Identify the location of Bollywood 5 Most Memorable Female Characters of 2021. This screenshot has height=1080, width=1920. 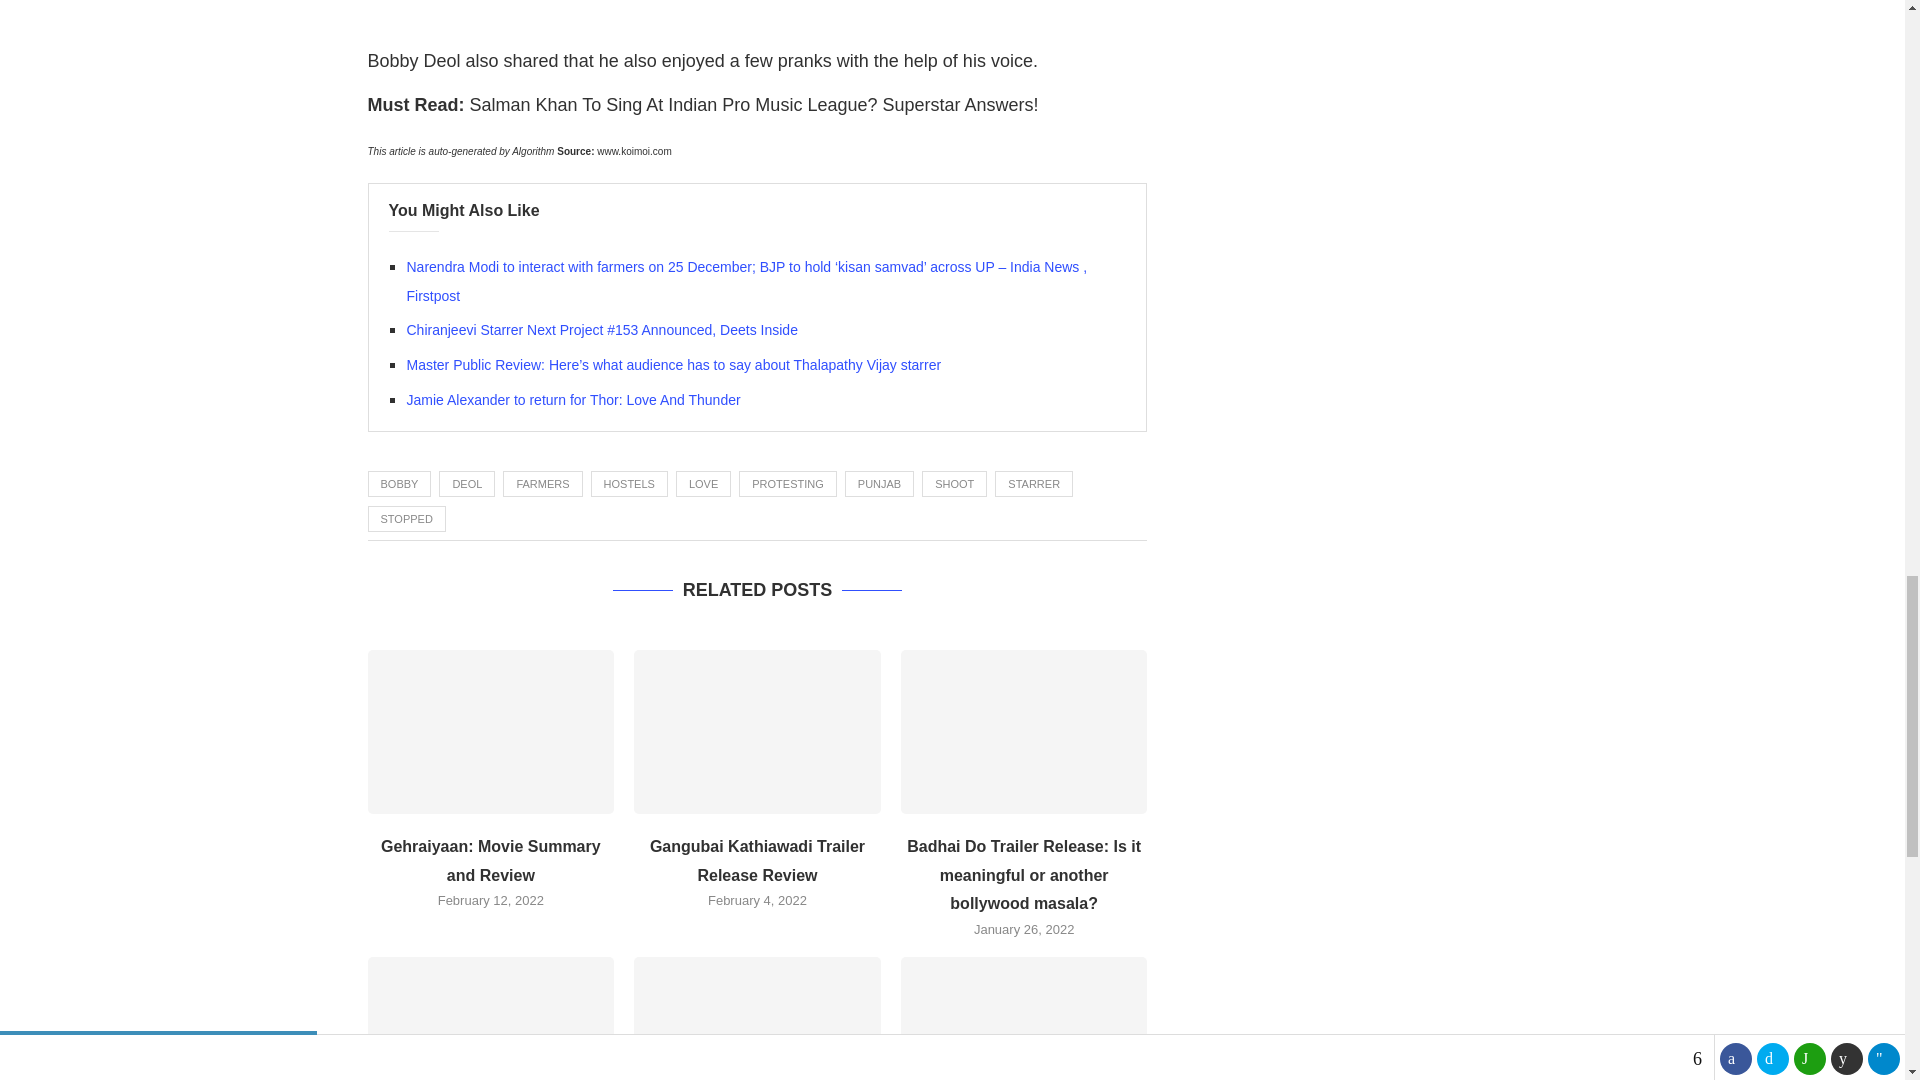
(491, 1018).